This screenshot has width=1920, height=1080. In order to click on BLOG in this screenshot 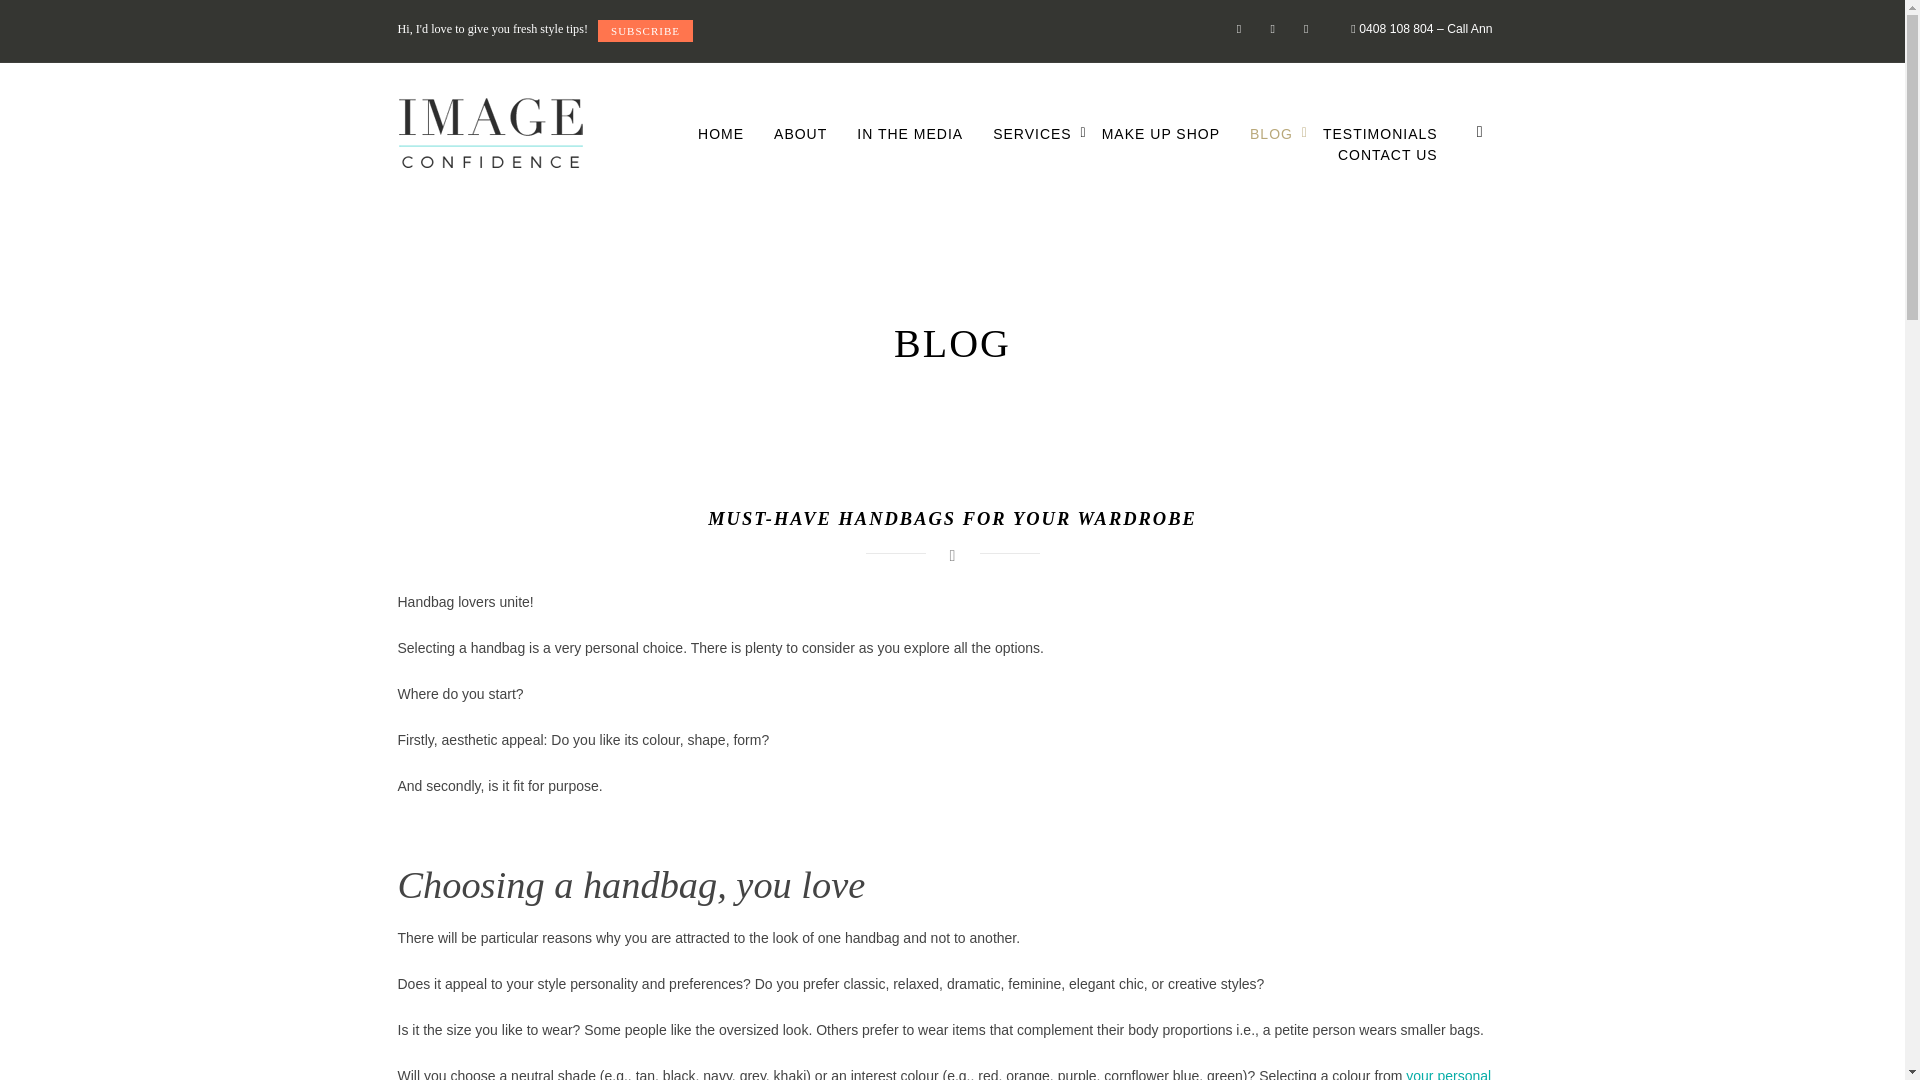, I will do `click(1270, 133)`.